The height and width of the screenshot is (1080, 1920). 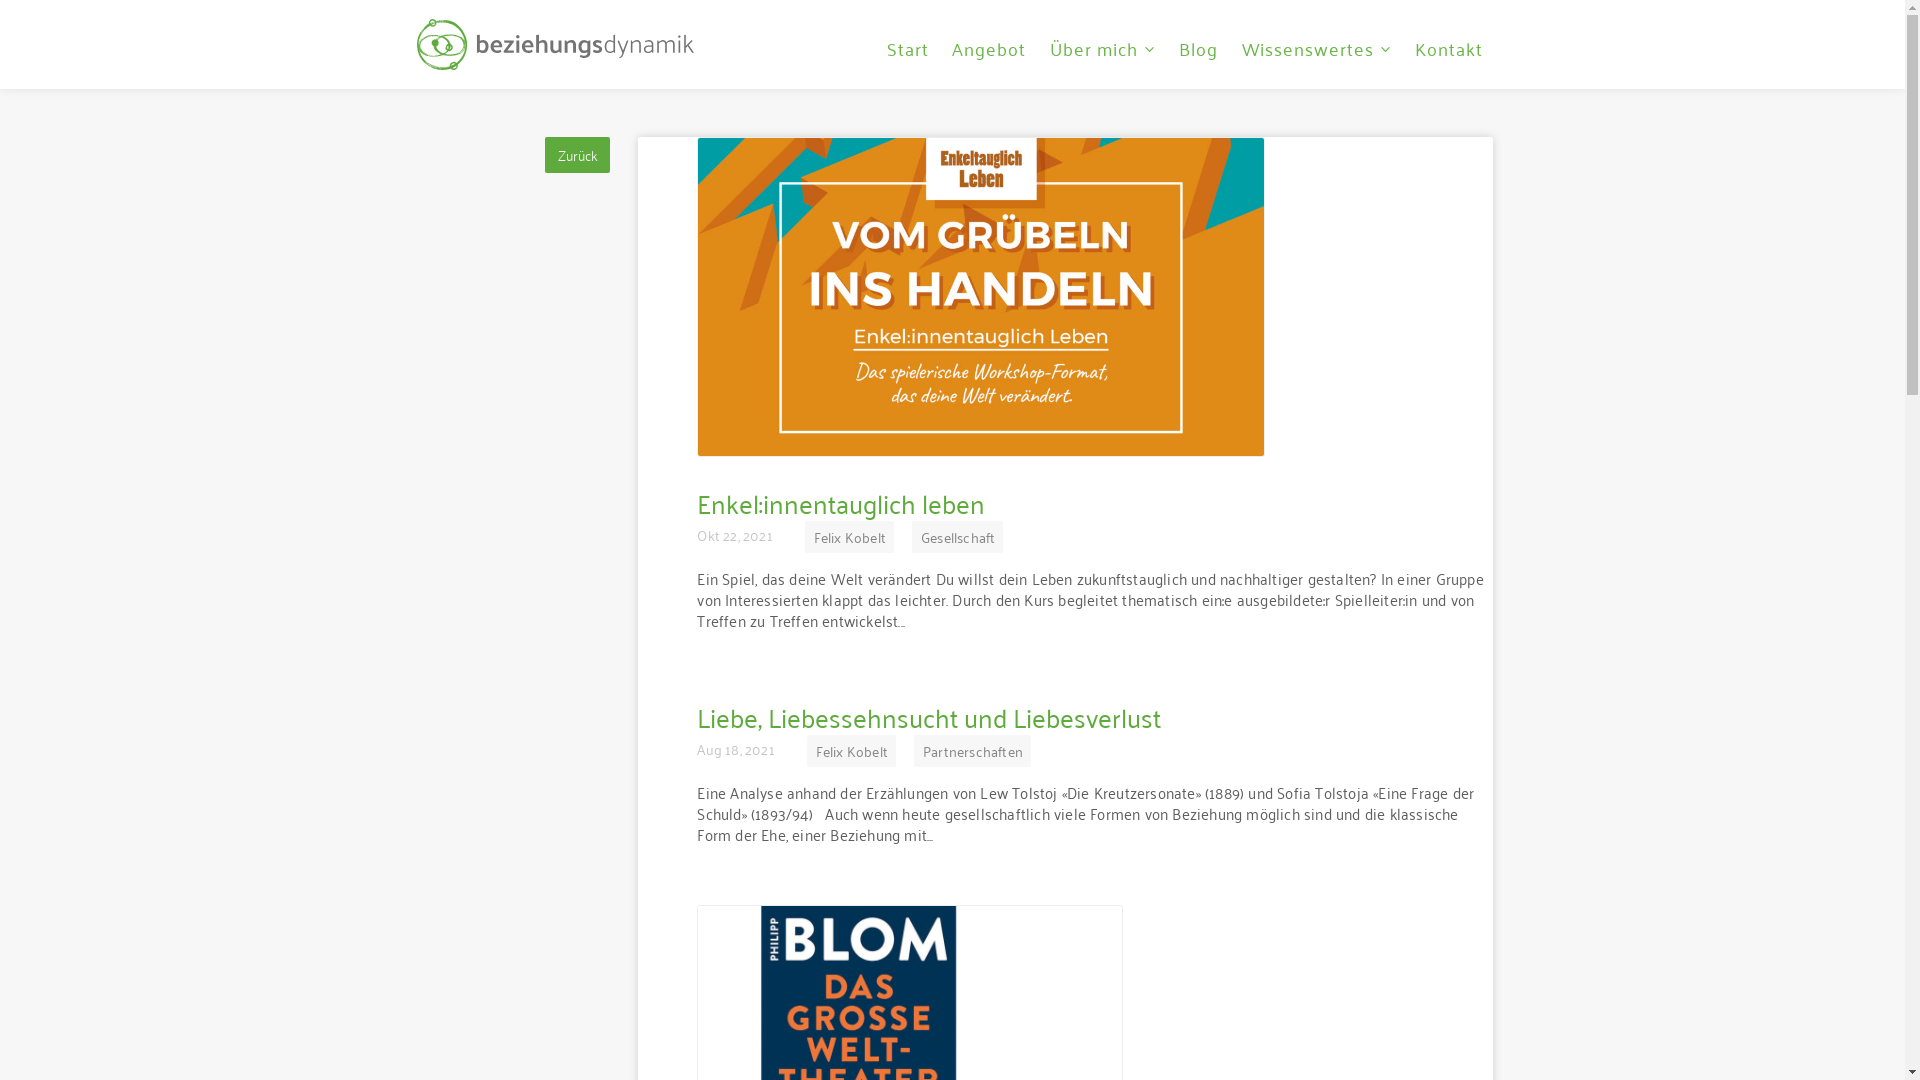 I want to click on Enkel:innentauglich leben, so click(x=841, y=502).